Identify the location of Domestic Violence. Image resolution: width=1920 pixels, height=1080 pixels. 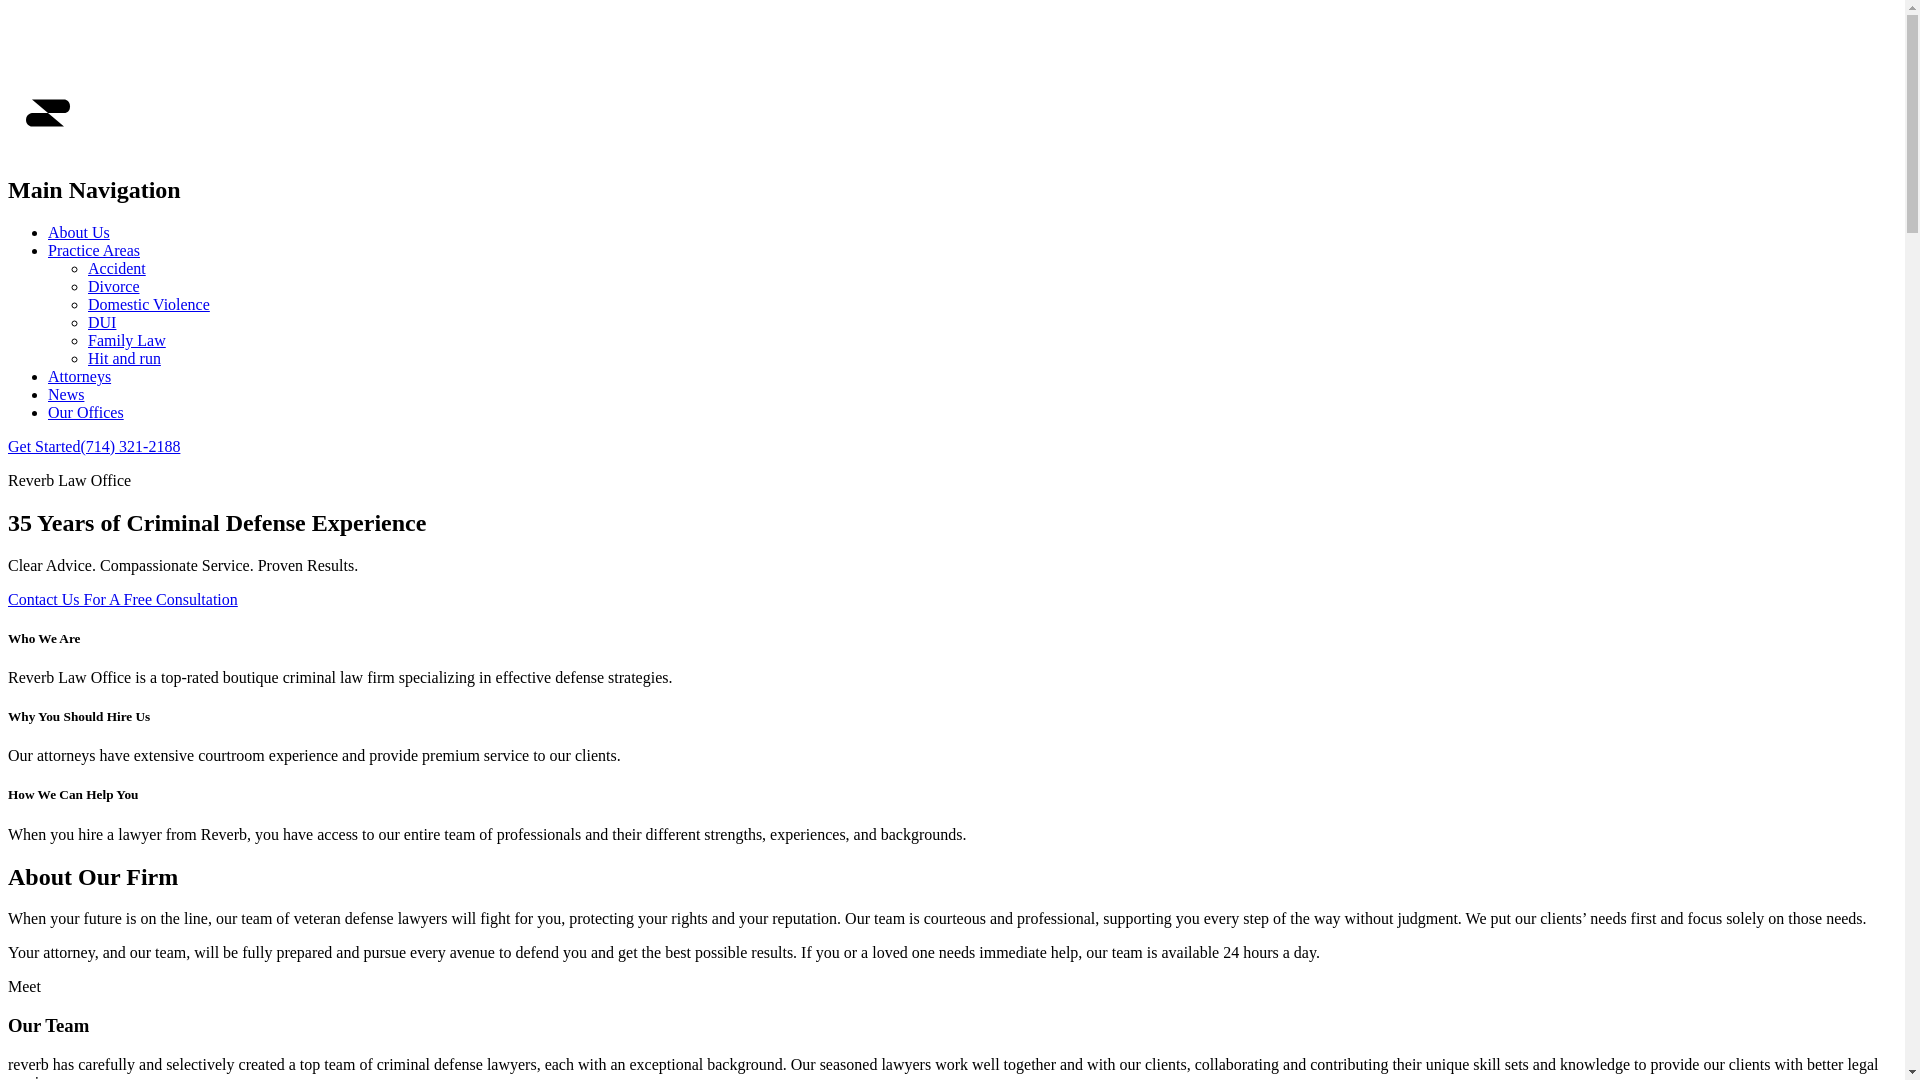
(149, 304).